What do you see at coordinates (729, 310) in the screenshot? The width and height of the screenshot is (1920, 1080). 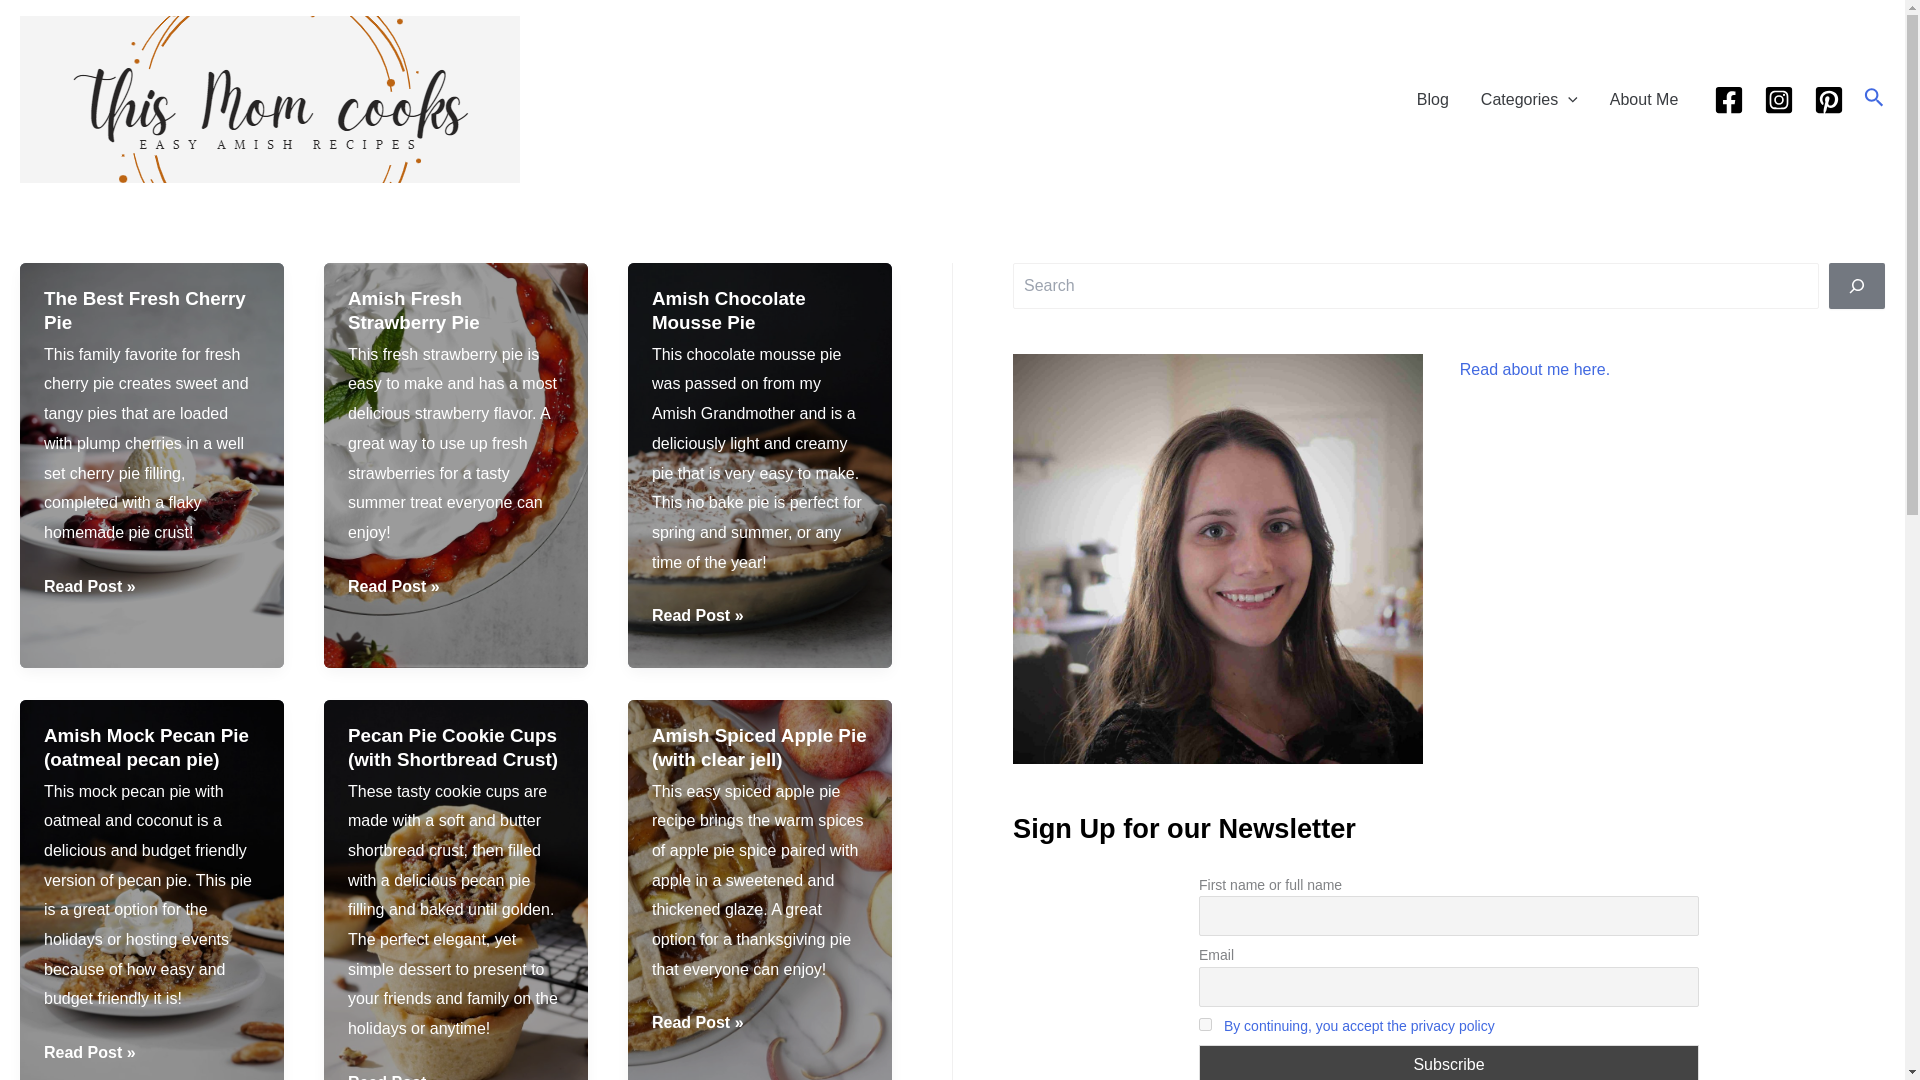 I see `Amish Chocolate Mousse Pie` at bounding box center [729, 310].